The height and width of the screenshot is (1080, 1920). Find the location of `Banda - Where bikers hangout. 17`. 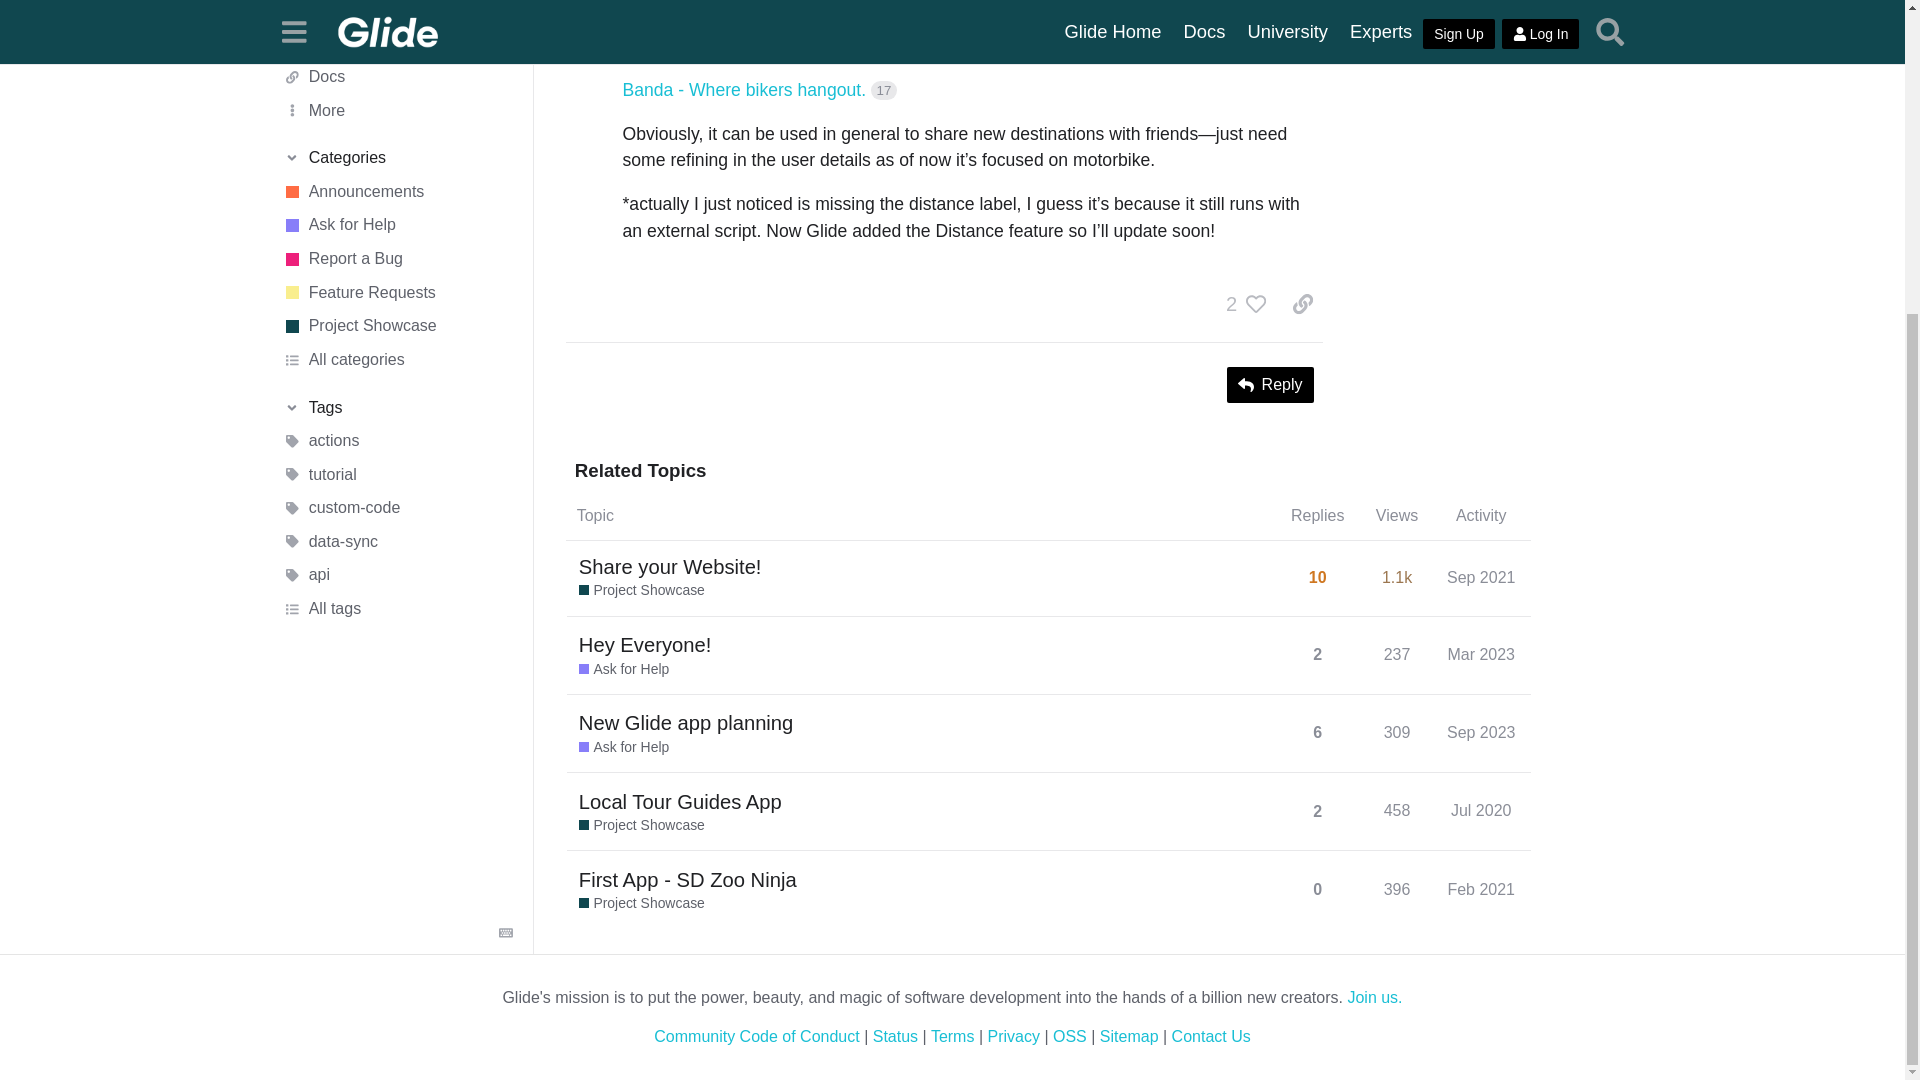

Banda - Where bikers hangout. 17 is located at coordinates (759, 90).